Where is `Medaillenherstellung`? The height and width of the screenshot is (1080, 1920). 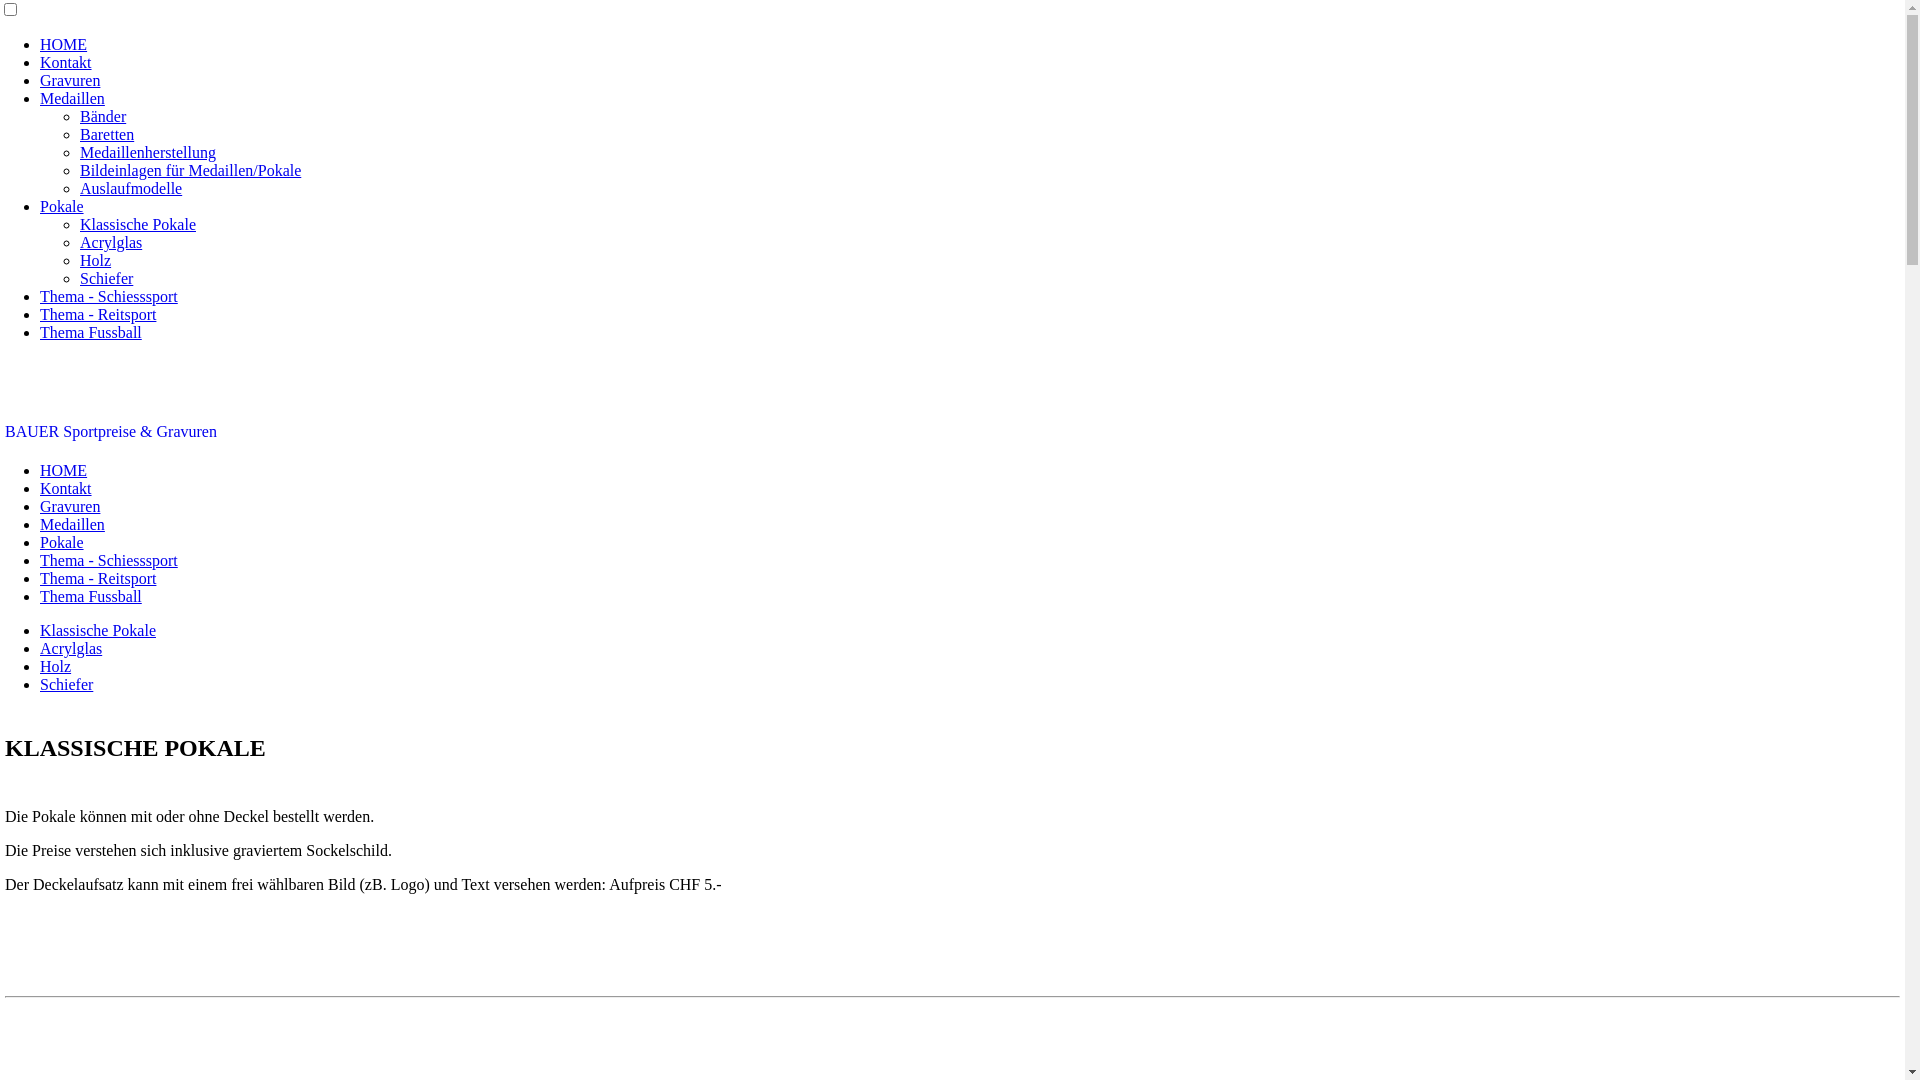 Medaillenherstellung is located at coordinates (148, 152).